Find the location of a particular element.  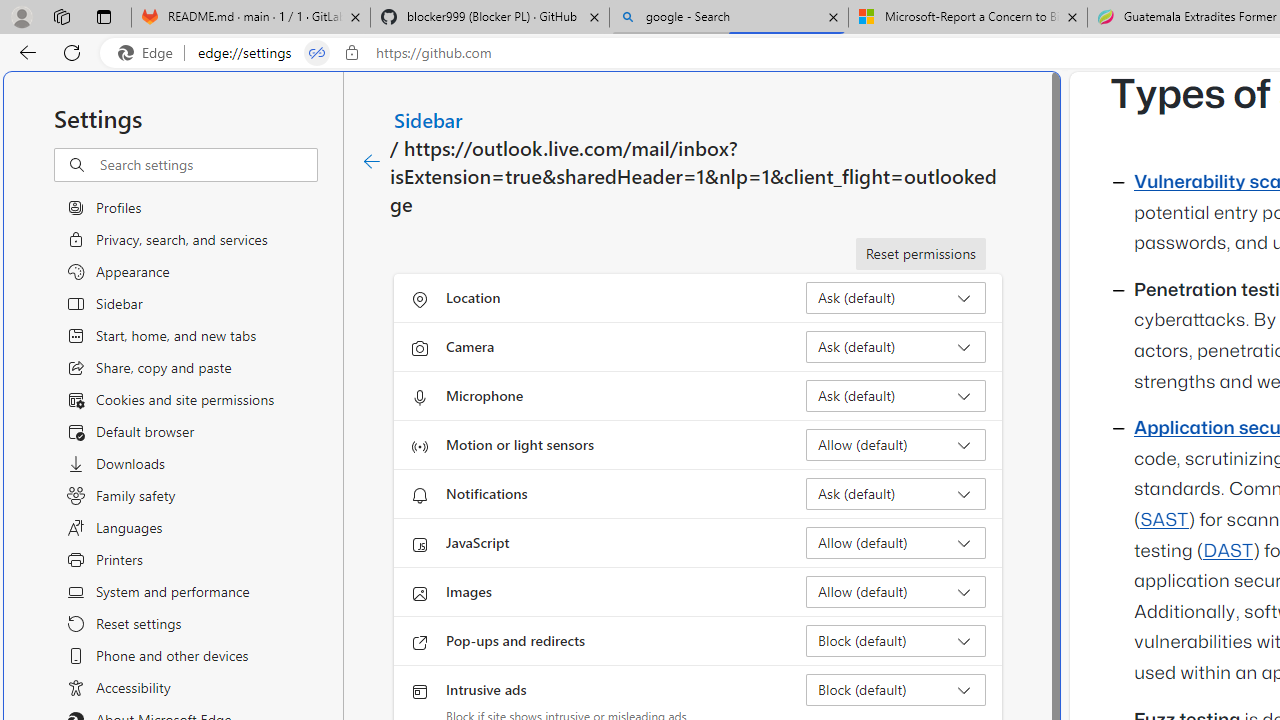

Intrusive ads Block (default) is located at coordinates (896, 690).